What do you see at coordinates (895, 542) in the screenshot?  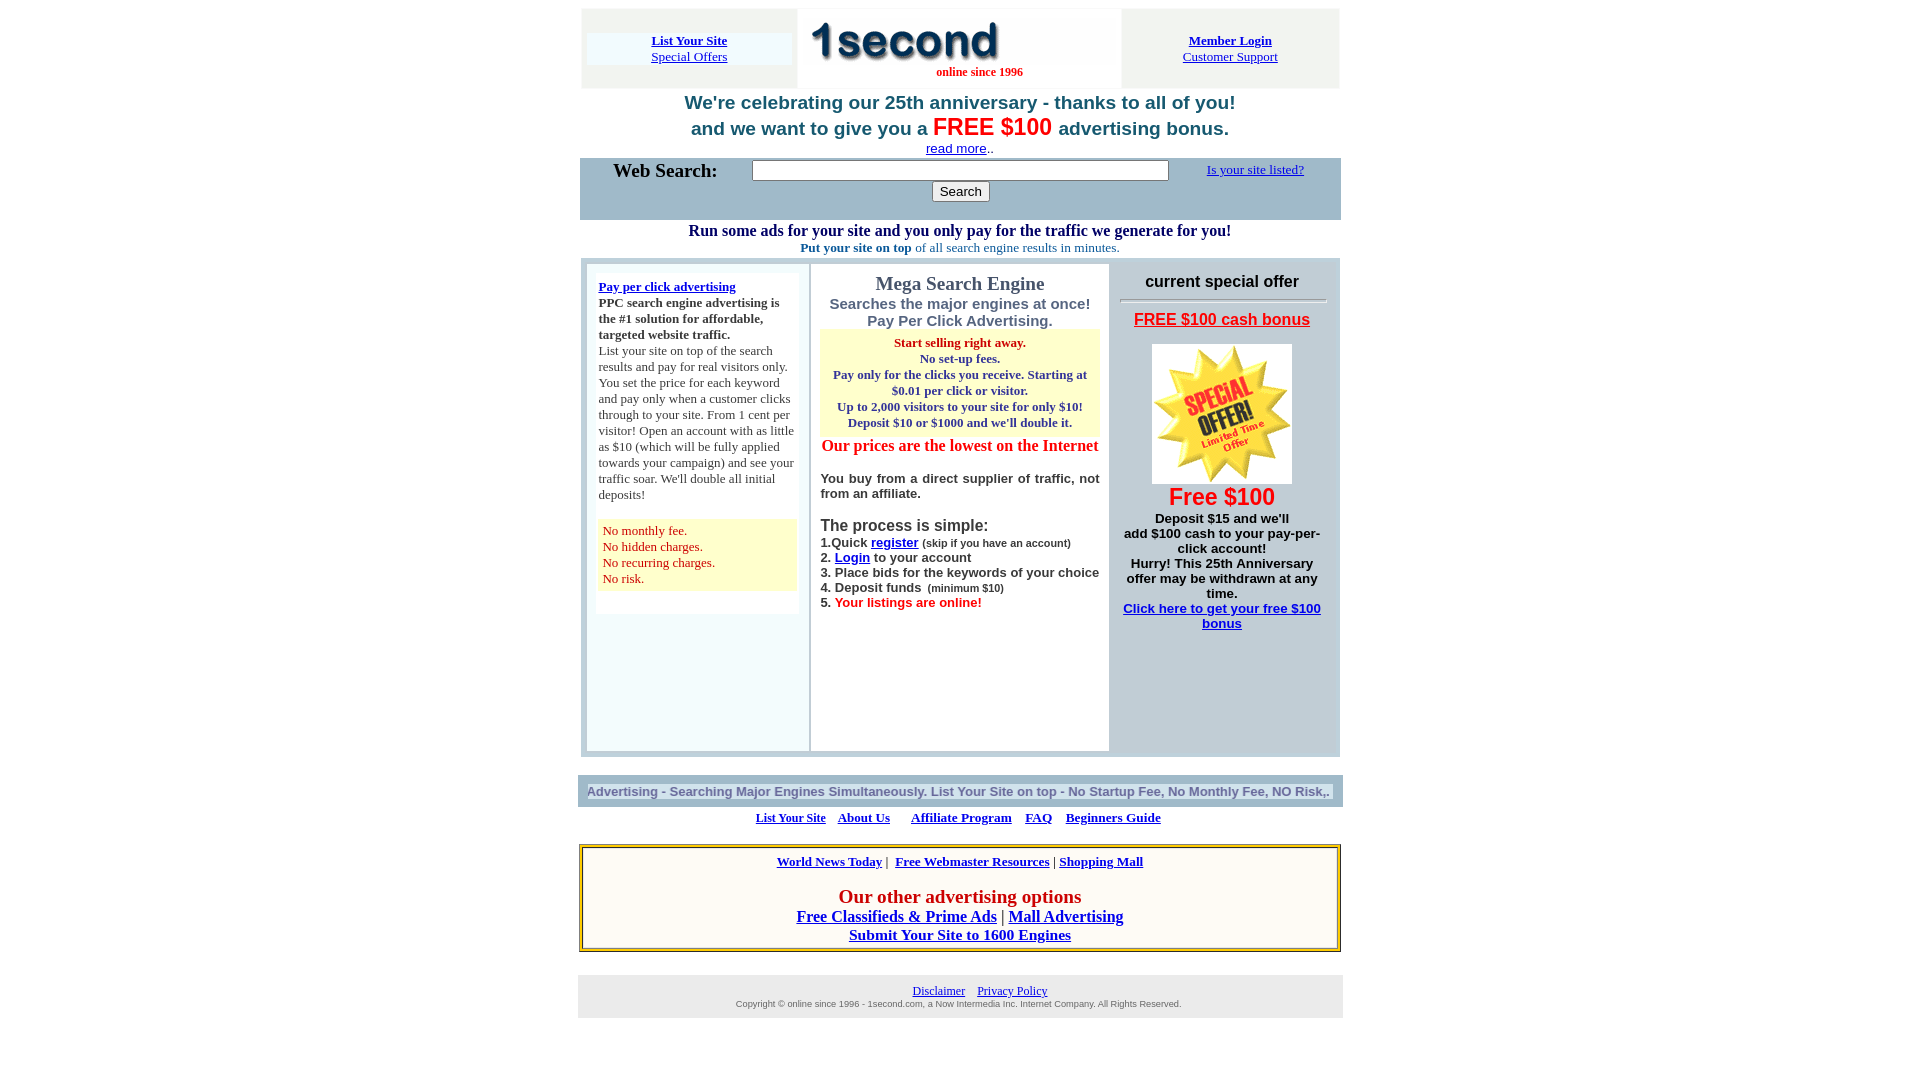 I see `register` at bounding box center [895, 542].